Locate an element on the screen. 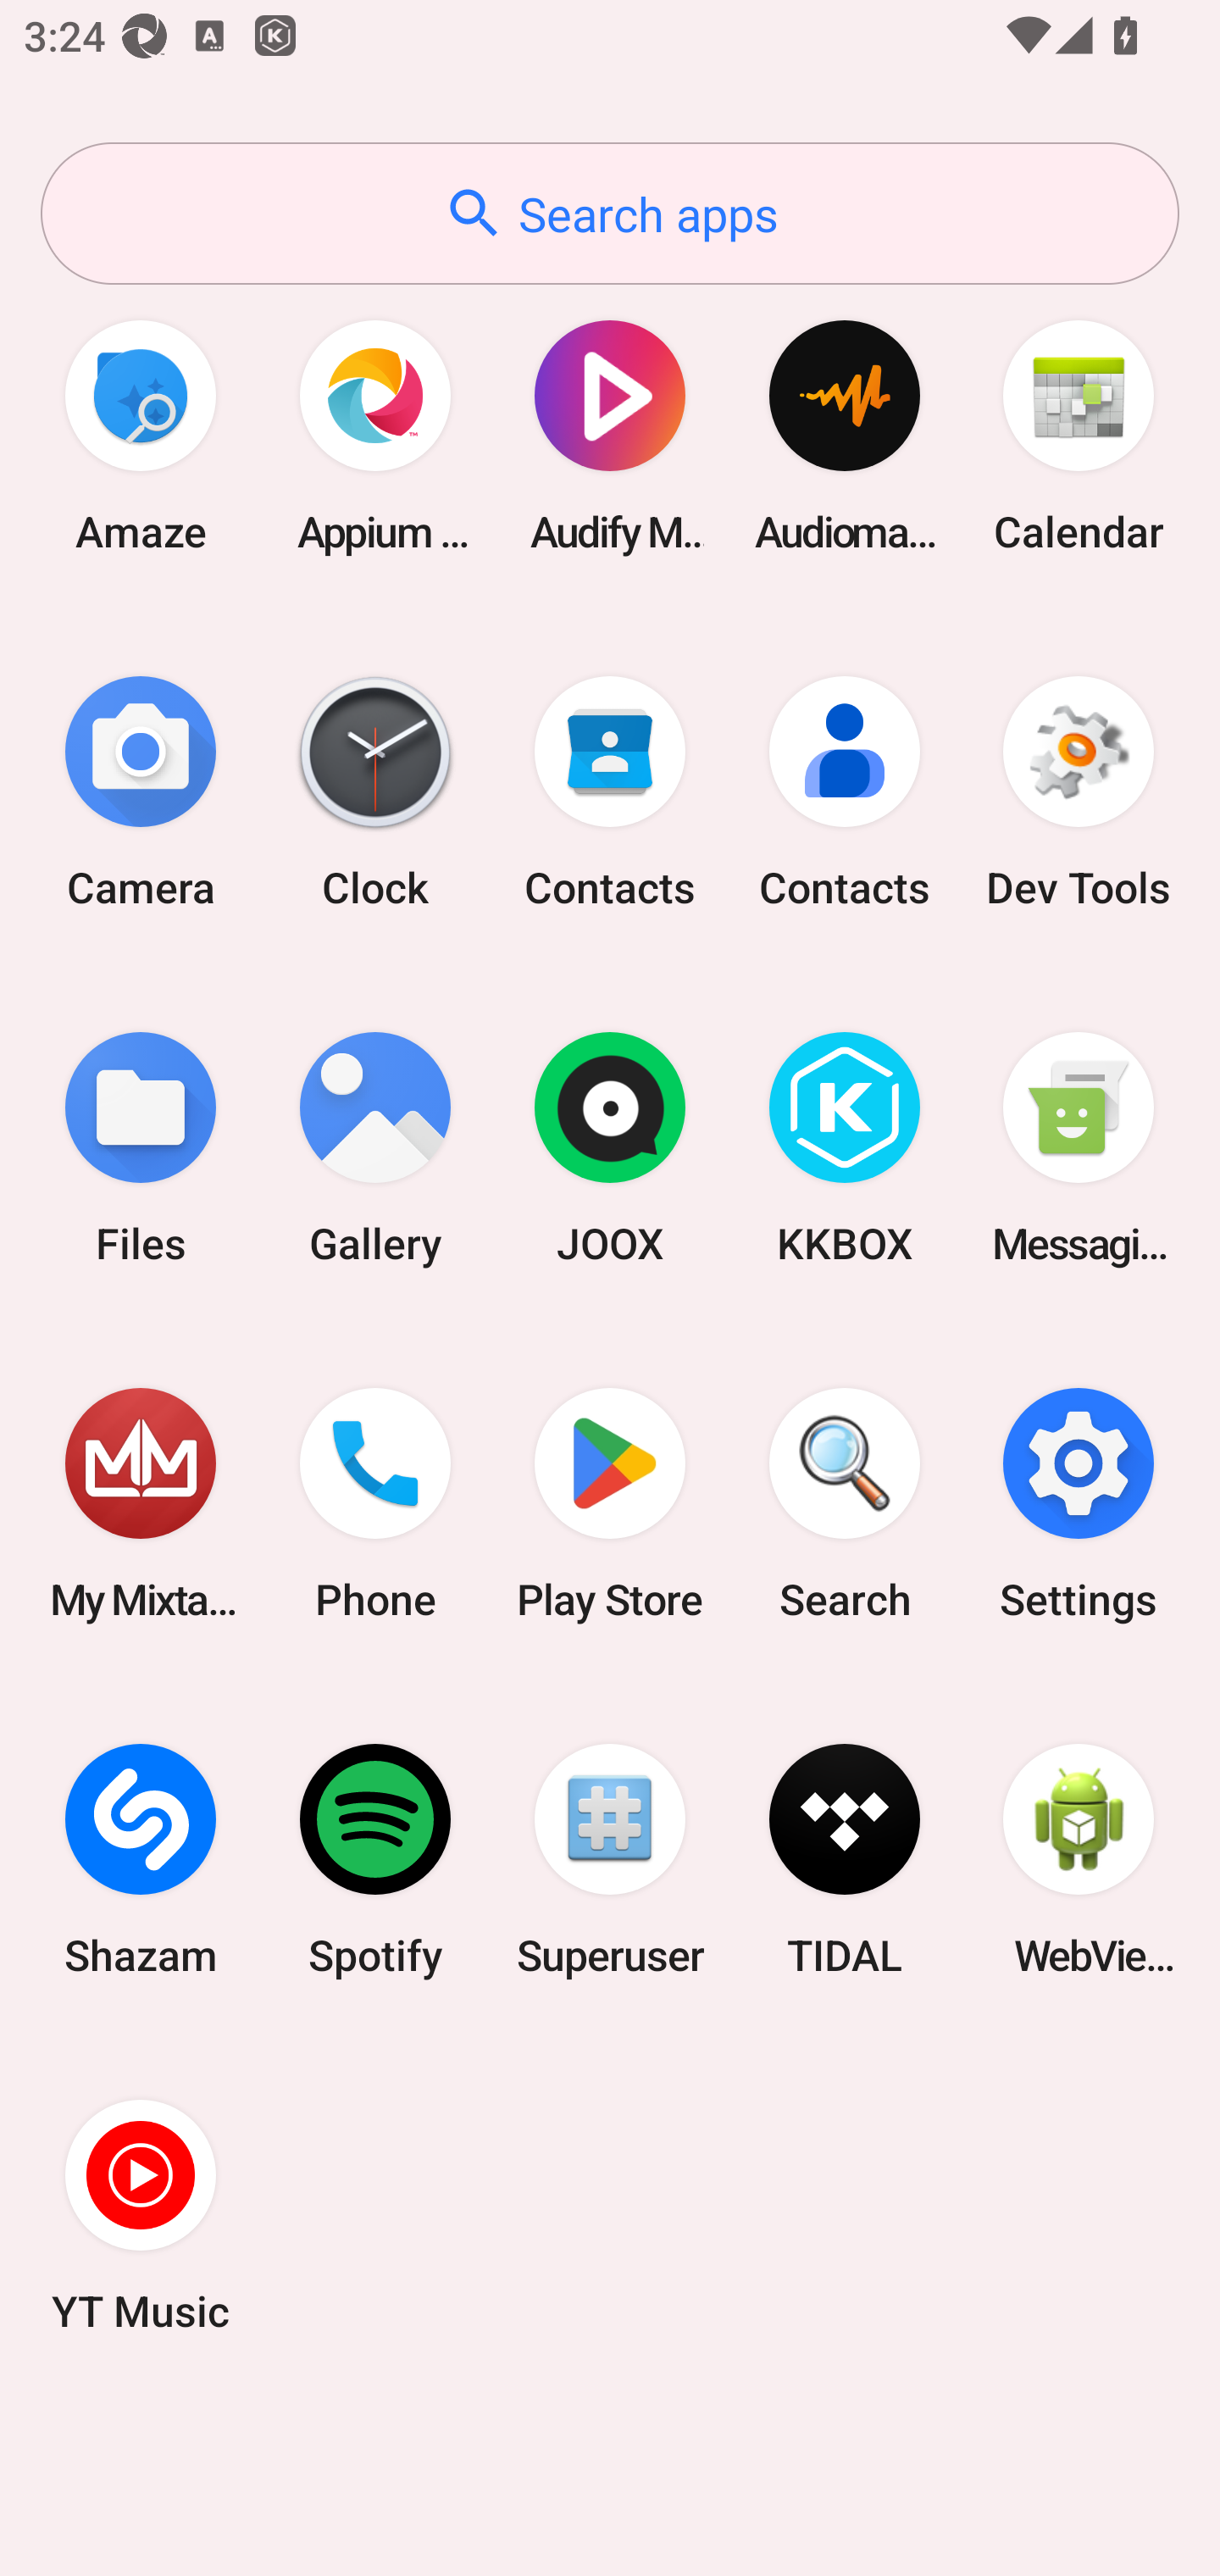 This screenshot has height=2576, width=1220. Play Store is located at coordinates (610, 1504).